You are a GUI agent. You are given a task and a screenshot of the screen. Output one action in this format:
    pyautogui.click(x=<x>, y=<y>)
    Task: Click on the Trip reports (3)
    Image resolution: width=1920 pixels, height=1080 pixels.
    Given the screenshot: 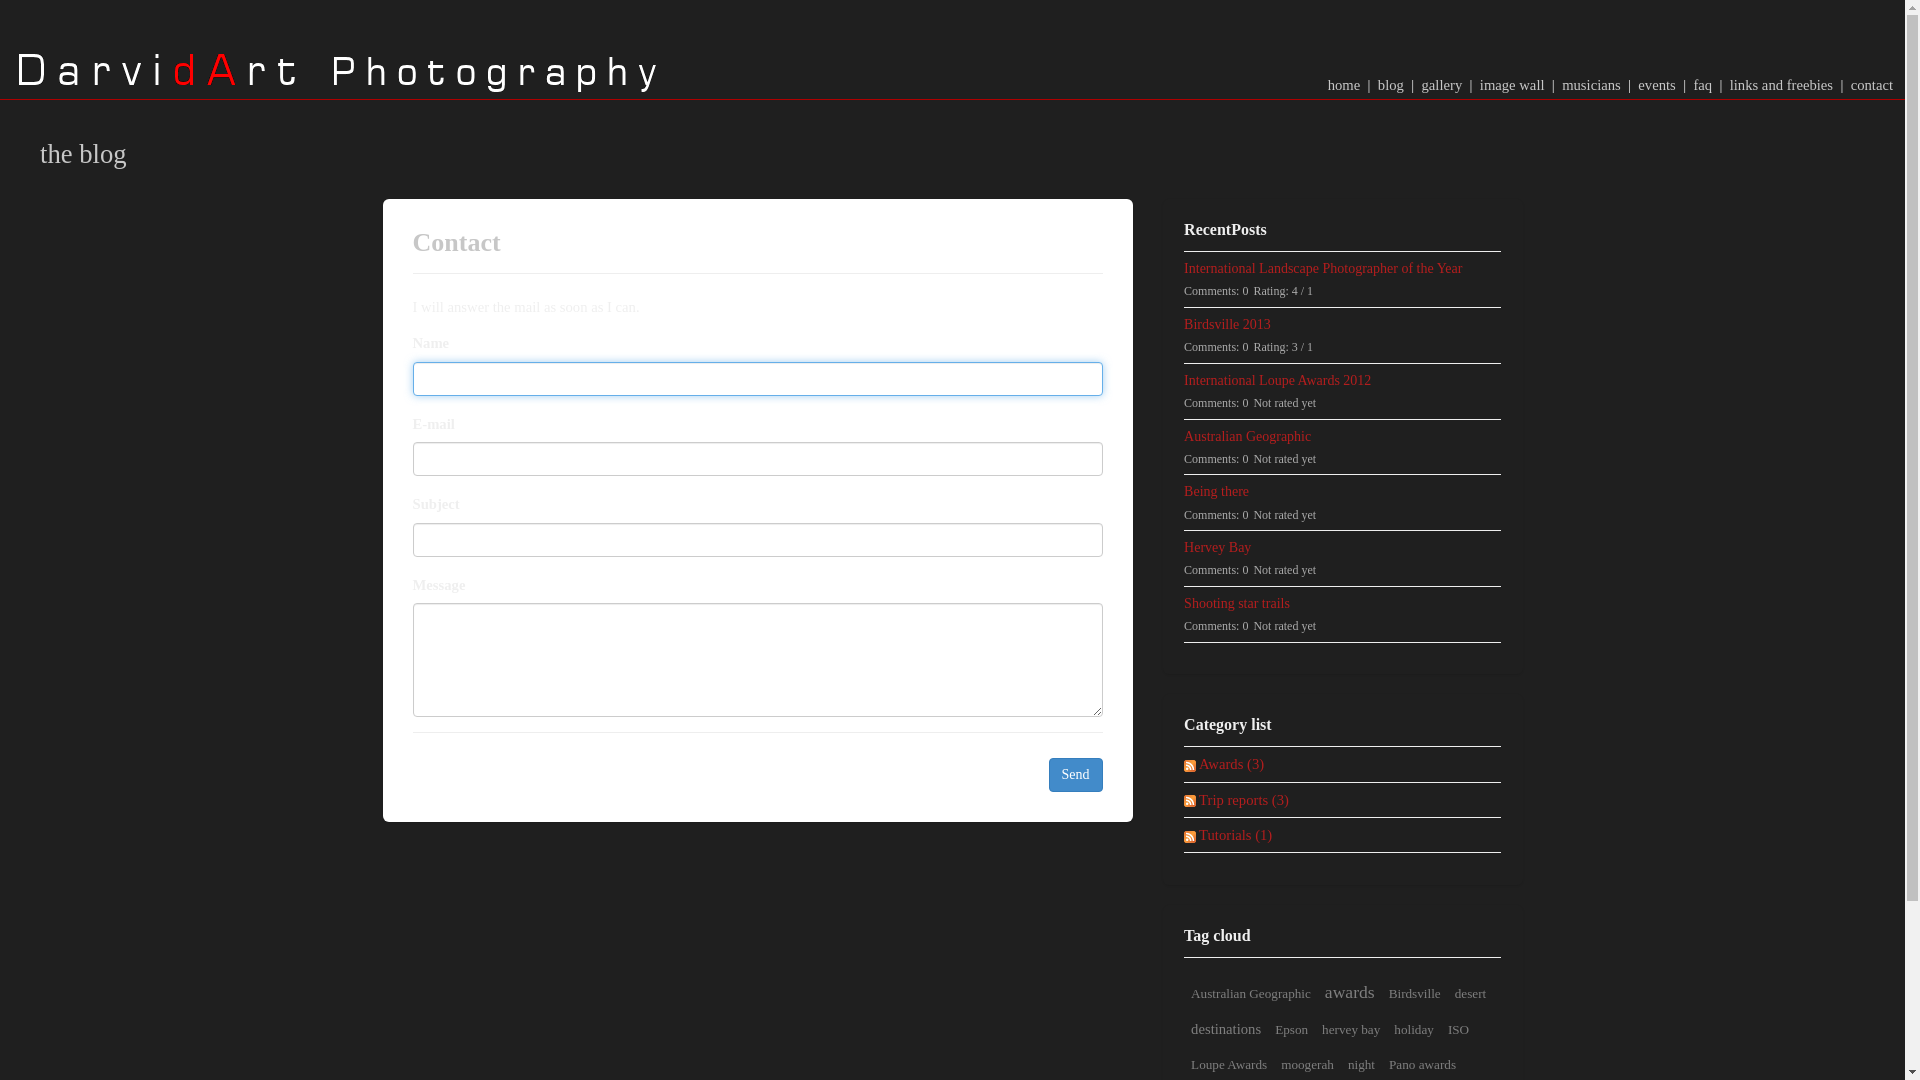 What is the action you would take?
    pyautogui.click(x=1246, y=800)
    